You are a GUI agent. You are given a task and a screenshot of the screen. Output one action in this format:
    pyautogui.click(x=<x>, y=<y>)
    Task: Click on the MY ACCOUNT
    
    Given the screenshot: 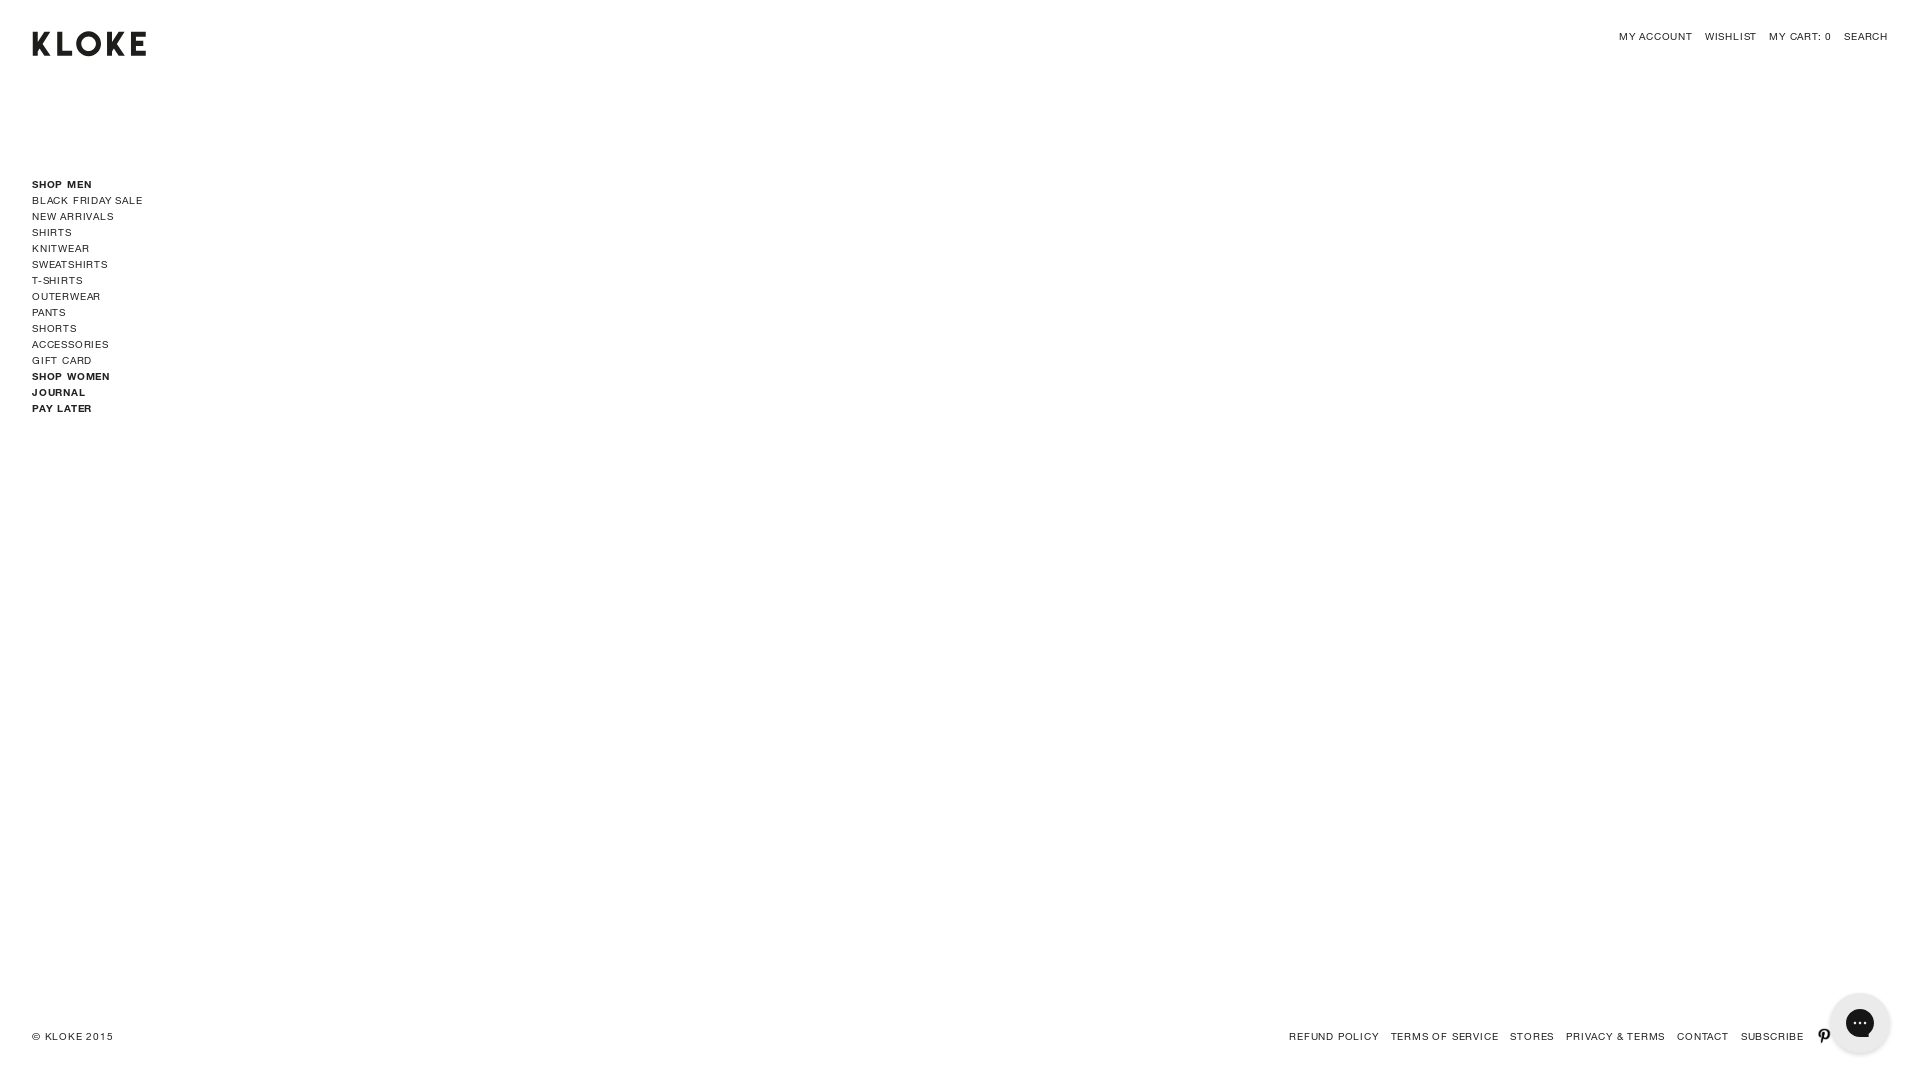 What is the action you would take?
    pyautogui.click(x=1656, y=36)
    